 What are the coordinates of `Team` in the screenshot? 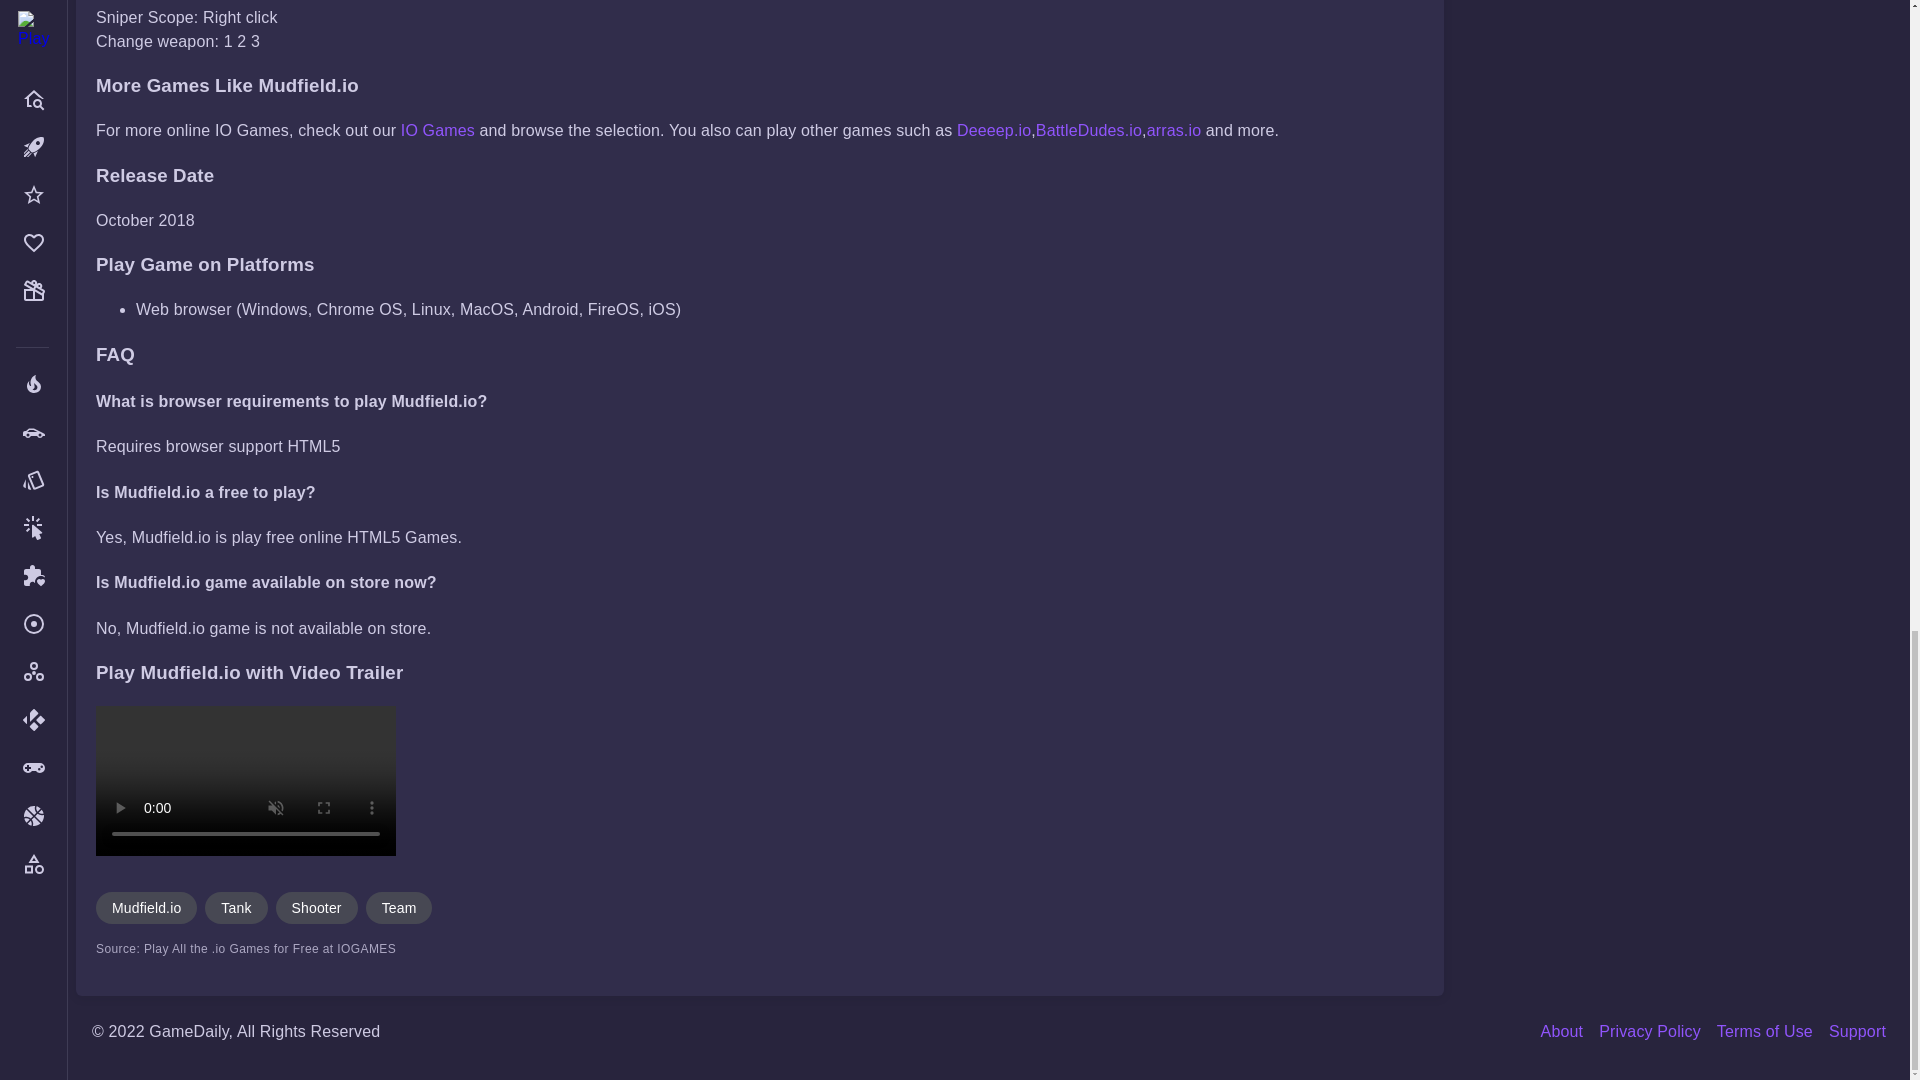 It's located at (400, 908).